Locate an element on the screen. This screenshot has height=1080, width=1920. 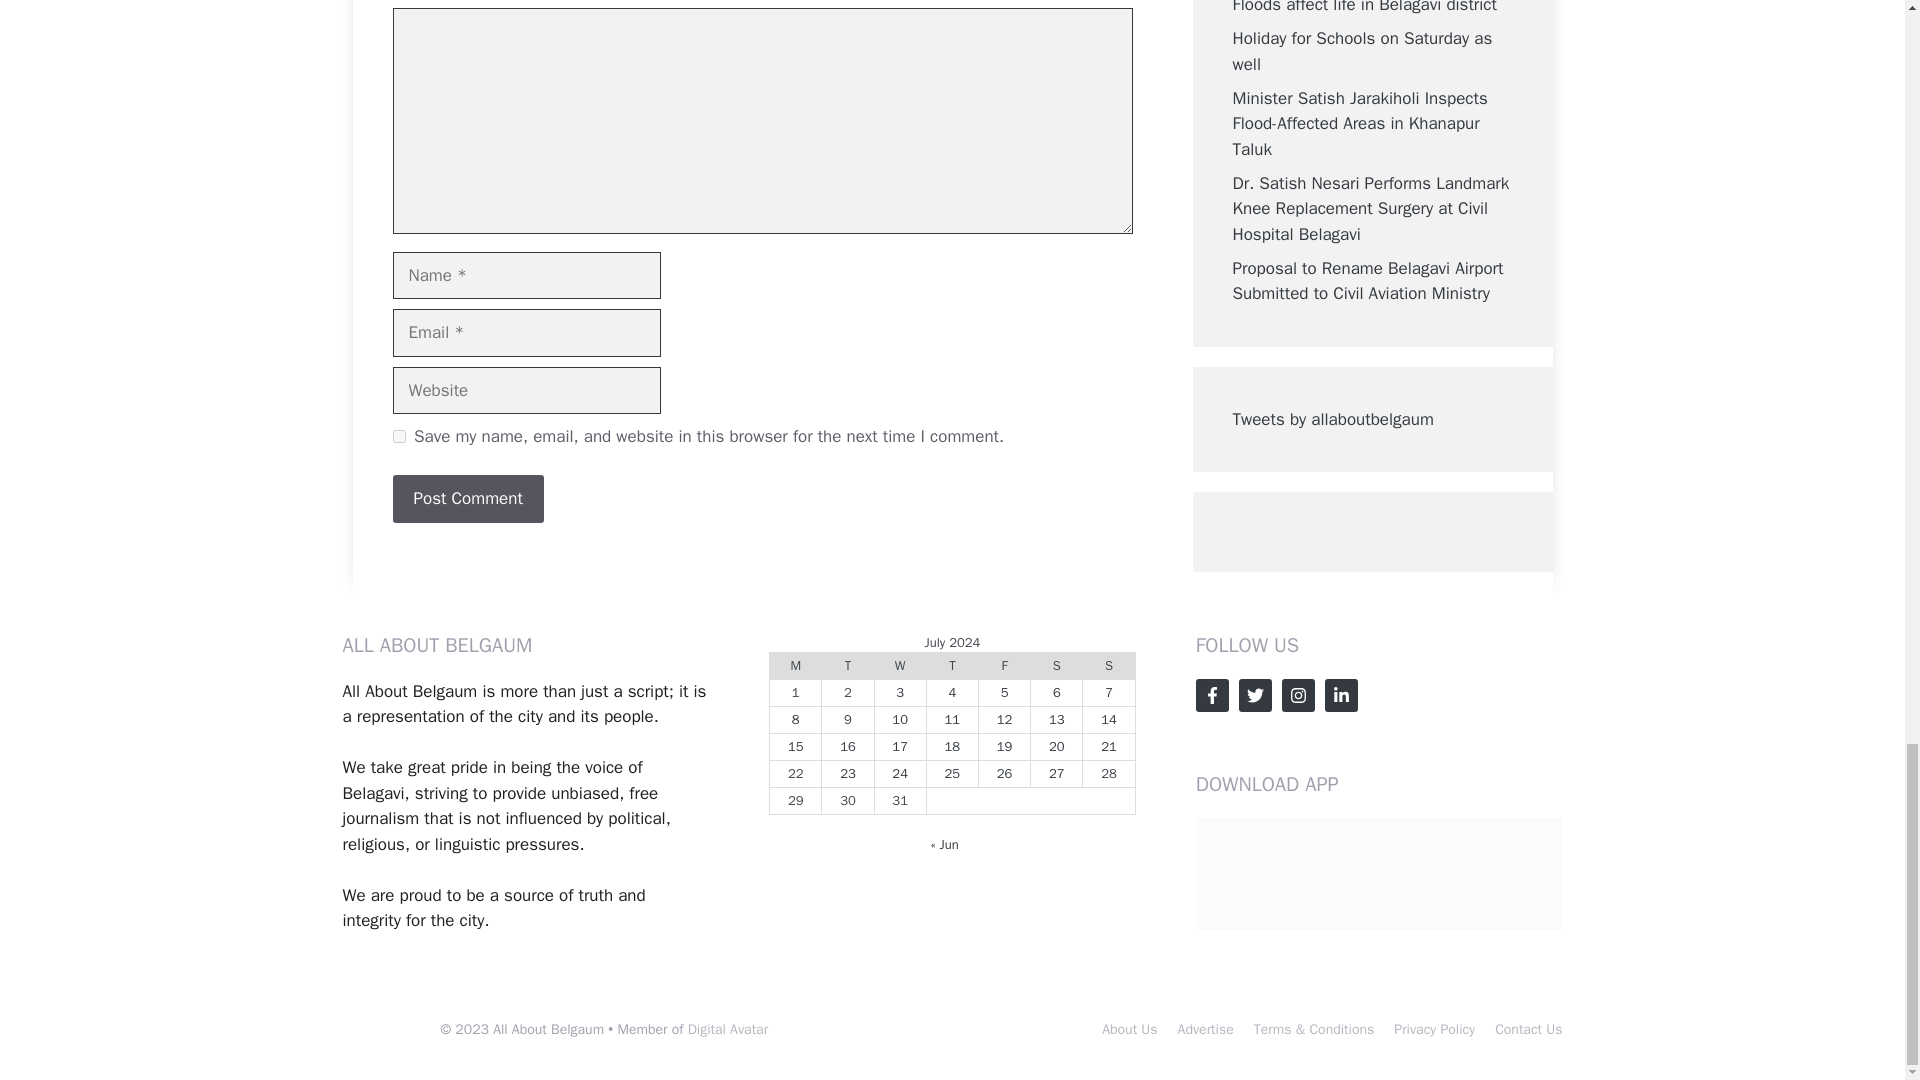
4 is located at coordinates (952, 692).